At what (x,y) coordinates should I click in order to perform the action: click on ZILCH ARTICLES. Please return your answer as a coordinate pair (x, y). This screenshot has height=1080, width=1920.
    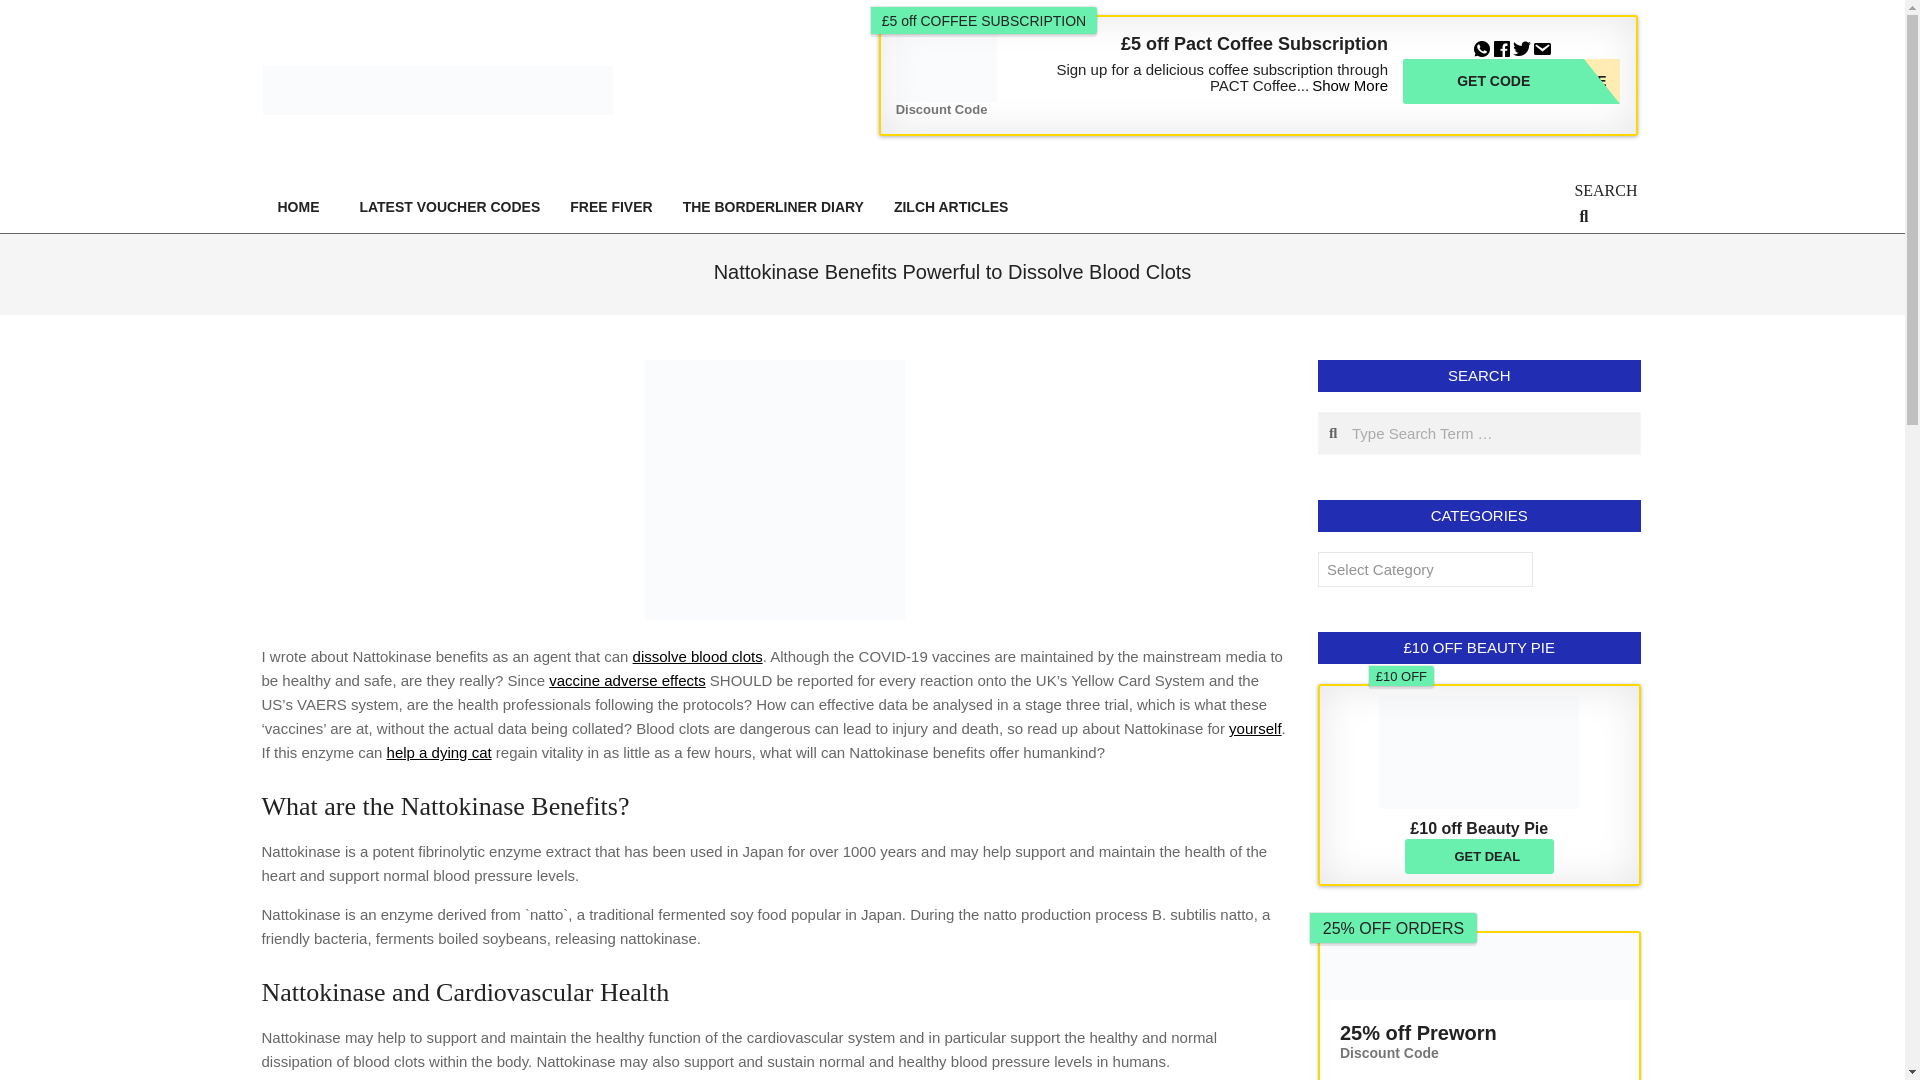
    Looking at the image, I should click on (1512, 81).